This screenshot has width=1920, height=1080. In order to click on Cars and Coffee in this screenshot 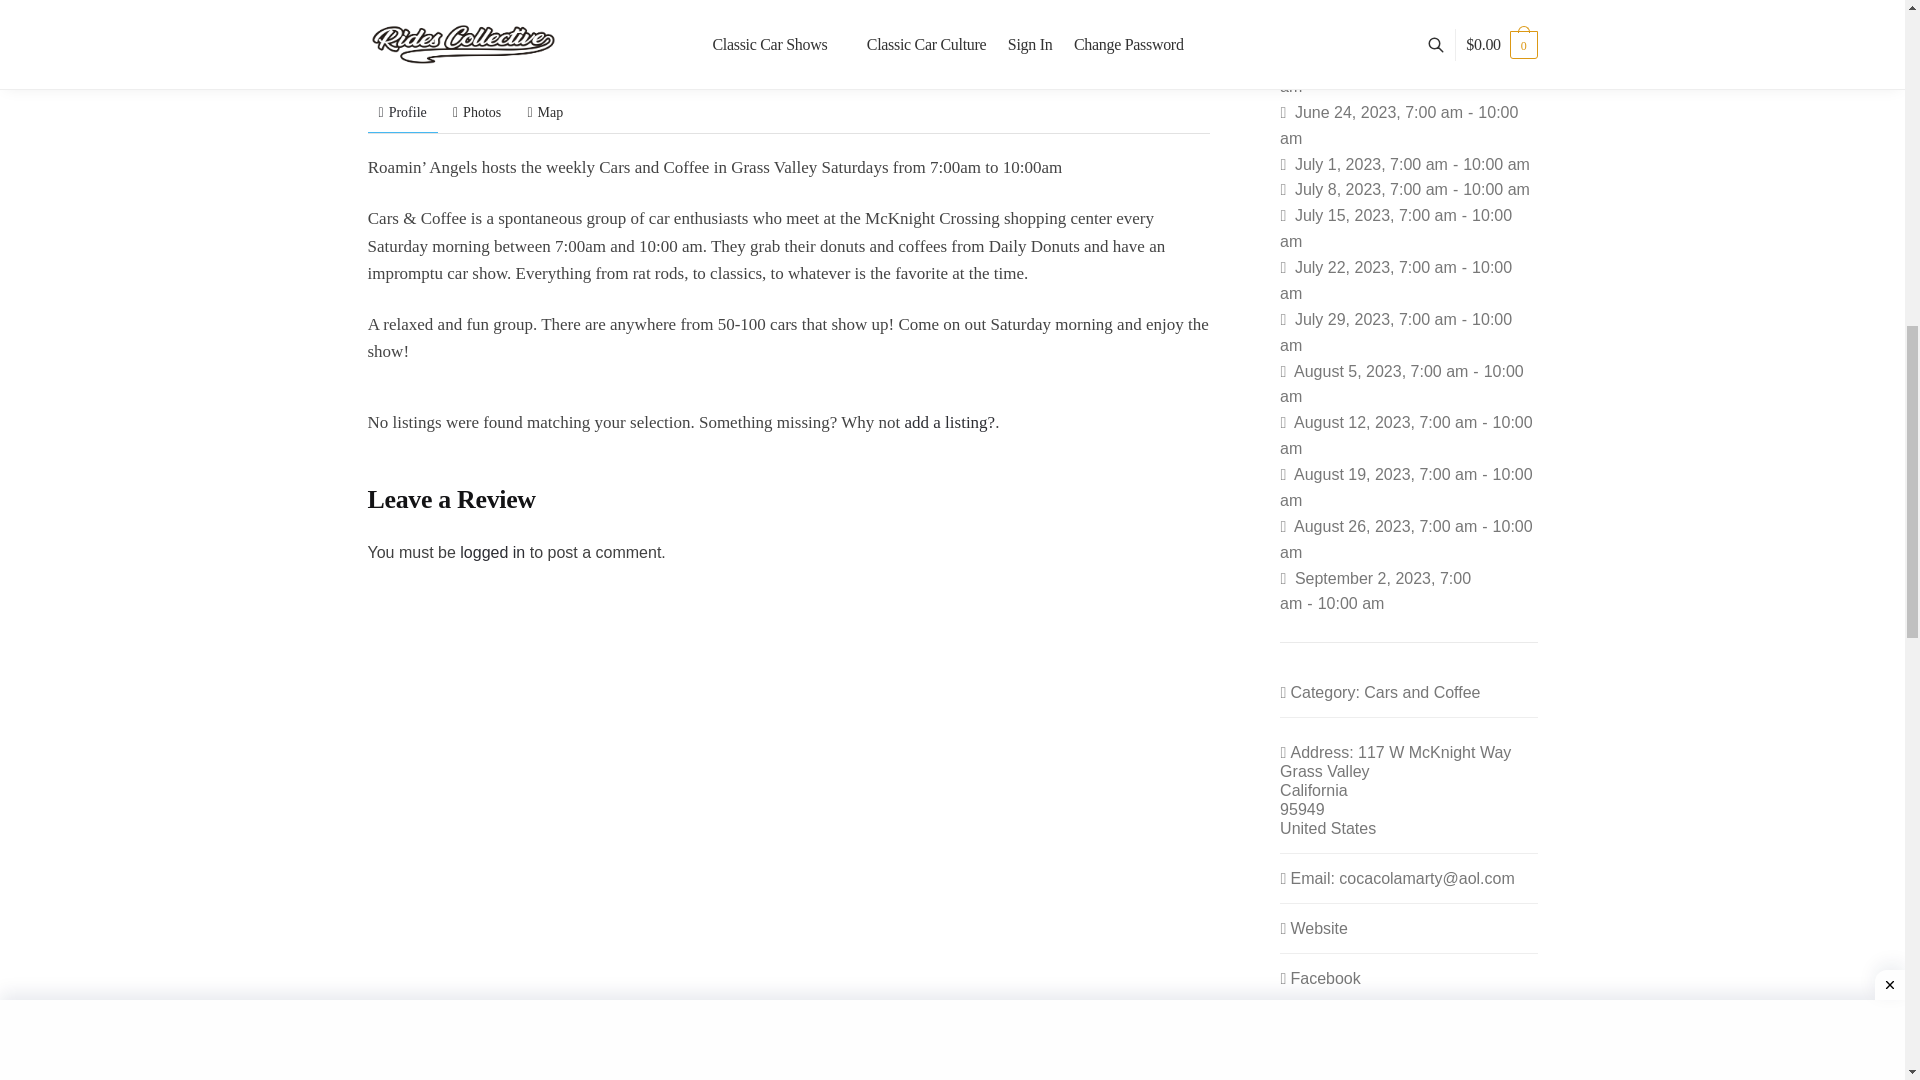, I will do `click(538, 40)`.